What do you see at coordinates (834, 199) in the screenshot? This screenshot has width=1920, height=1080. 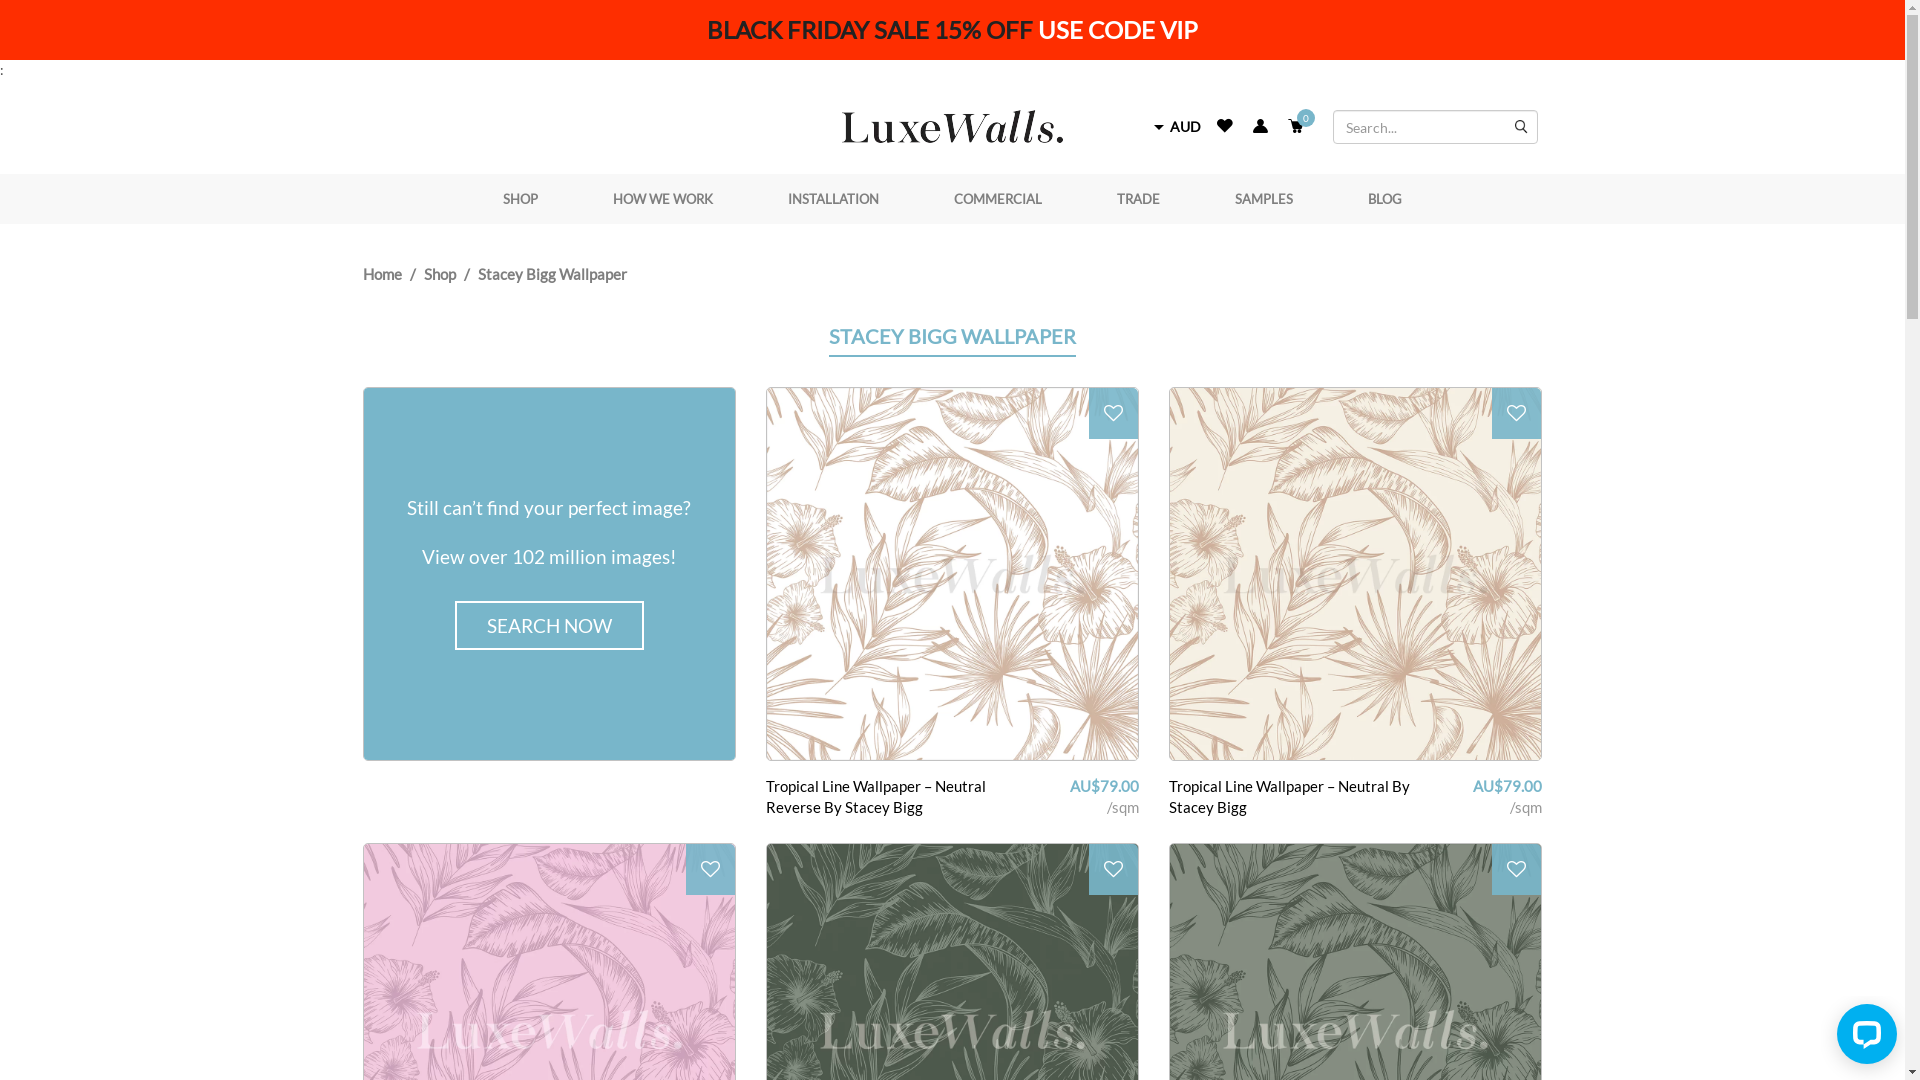 I see `INSTALLATION` at bounding box center [834, 199].